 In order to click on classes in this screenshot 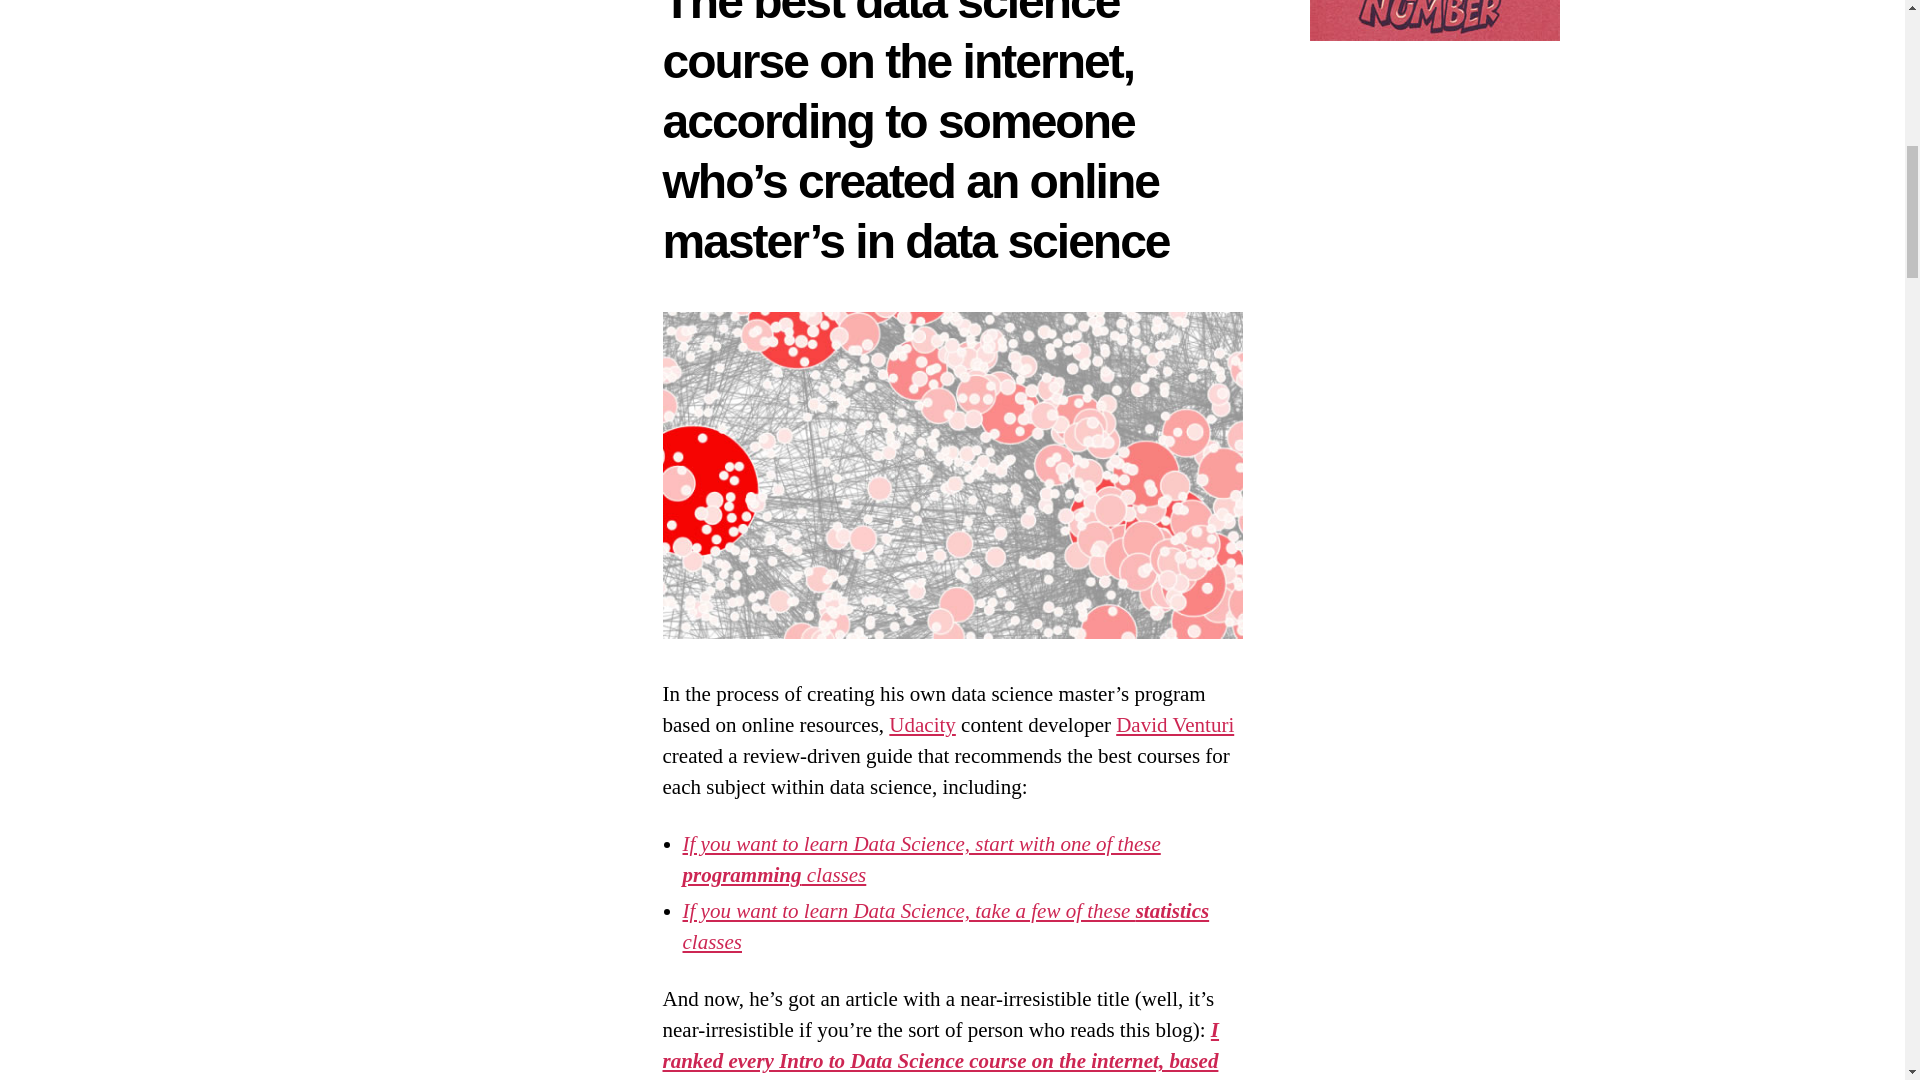, I will do `click(711, 941)`.